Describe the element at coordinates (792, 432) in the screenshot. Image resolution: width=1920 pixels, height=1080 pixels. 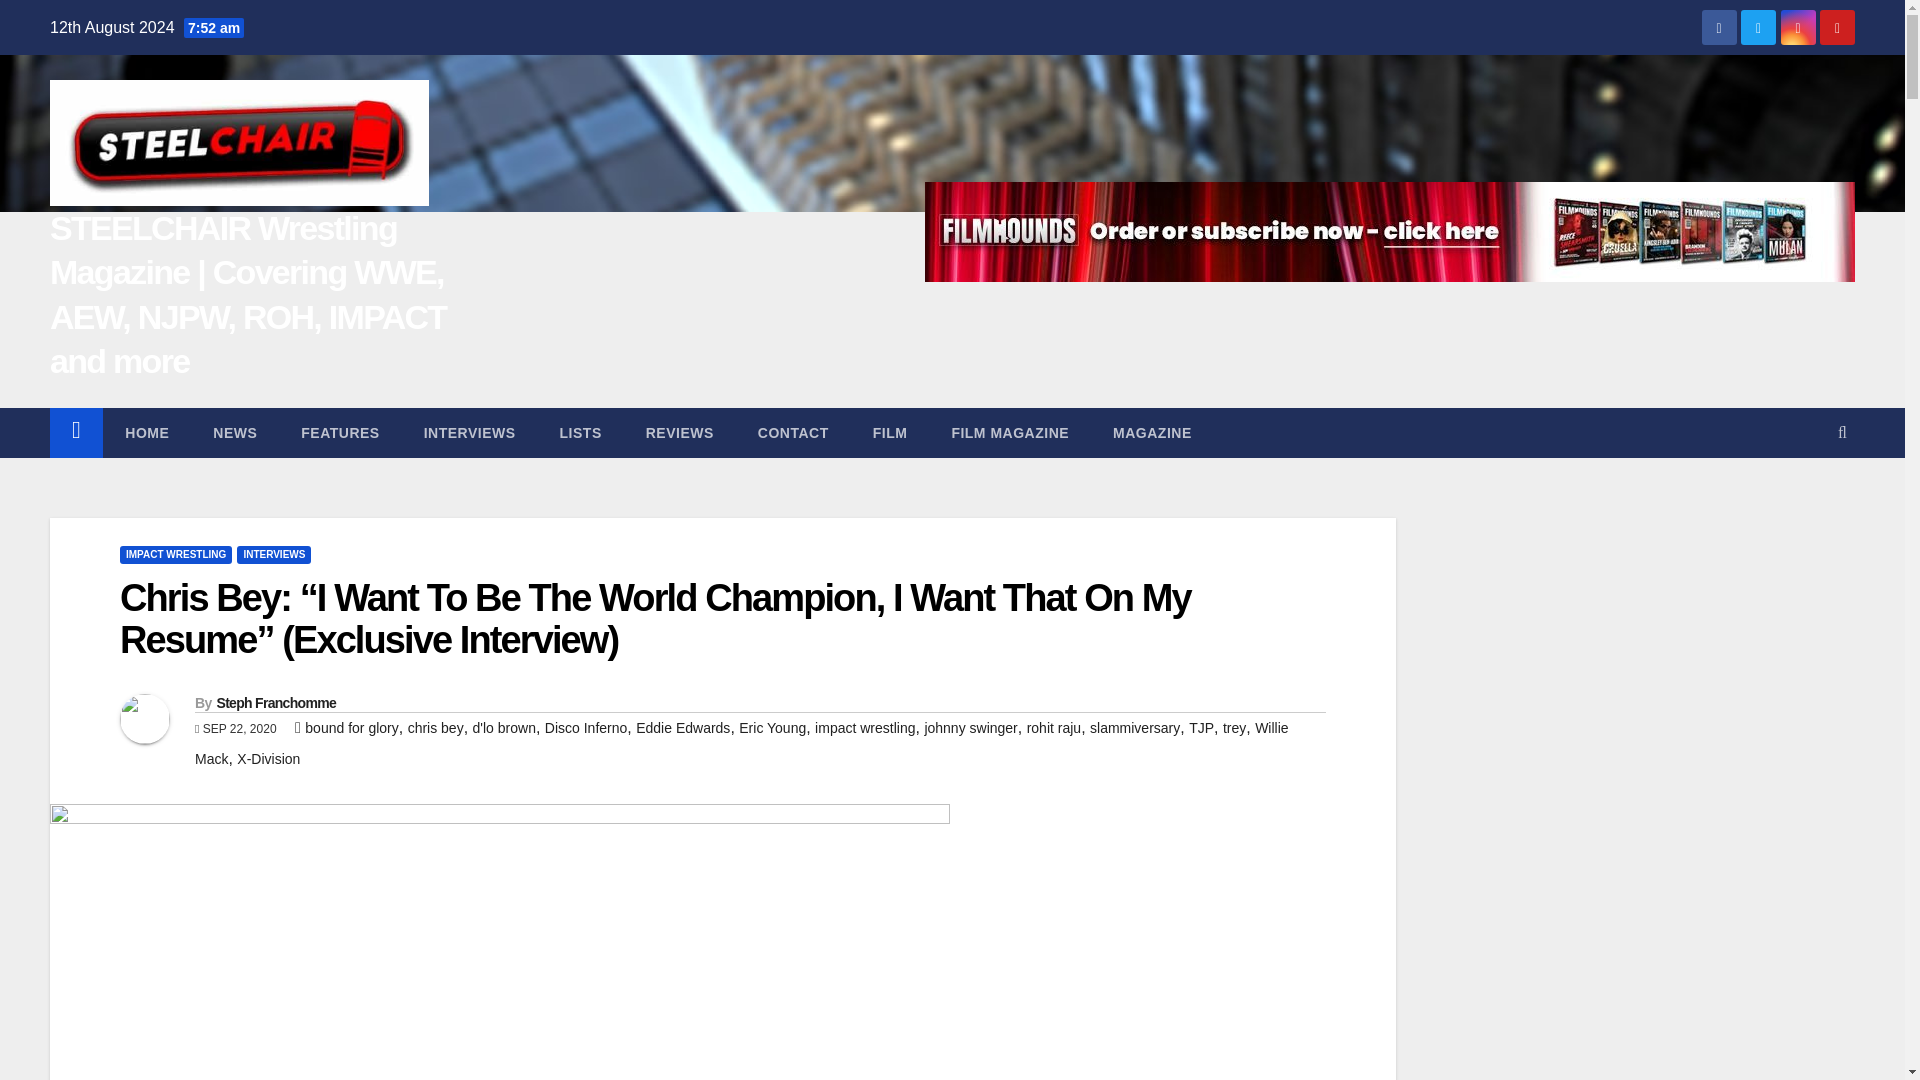
I see `CONTACT` at that location.